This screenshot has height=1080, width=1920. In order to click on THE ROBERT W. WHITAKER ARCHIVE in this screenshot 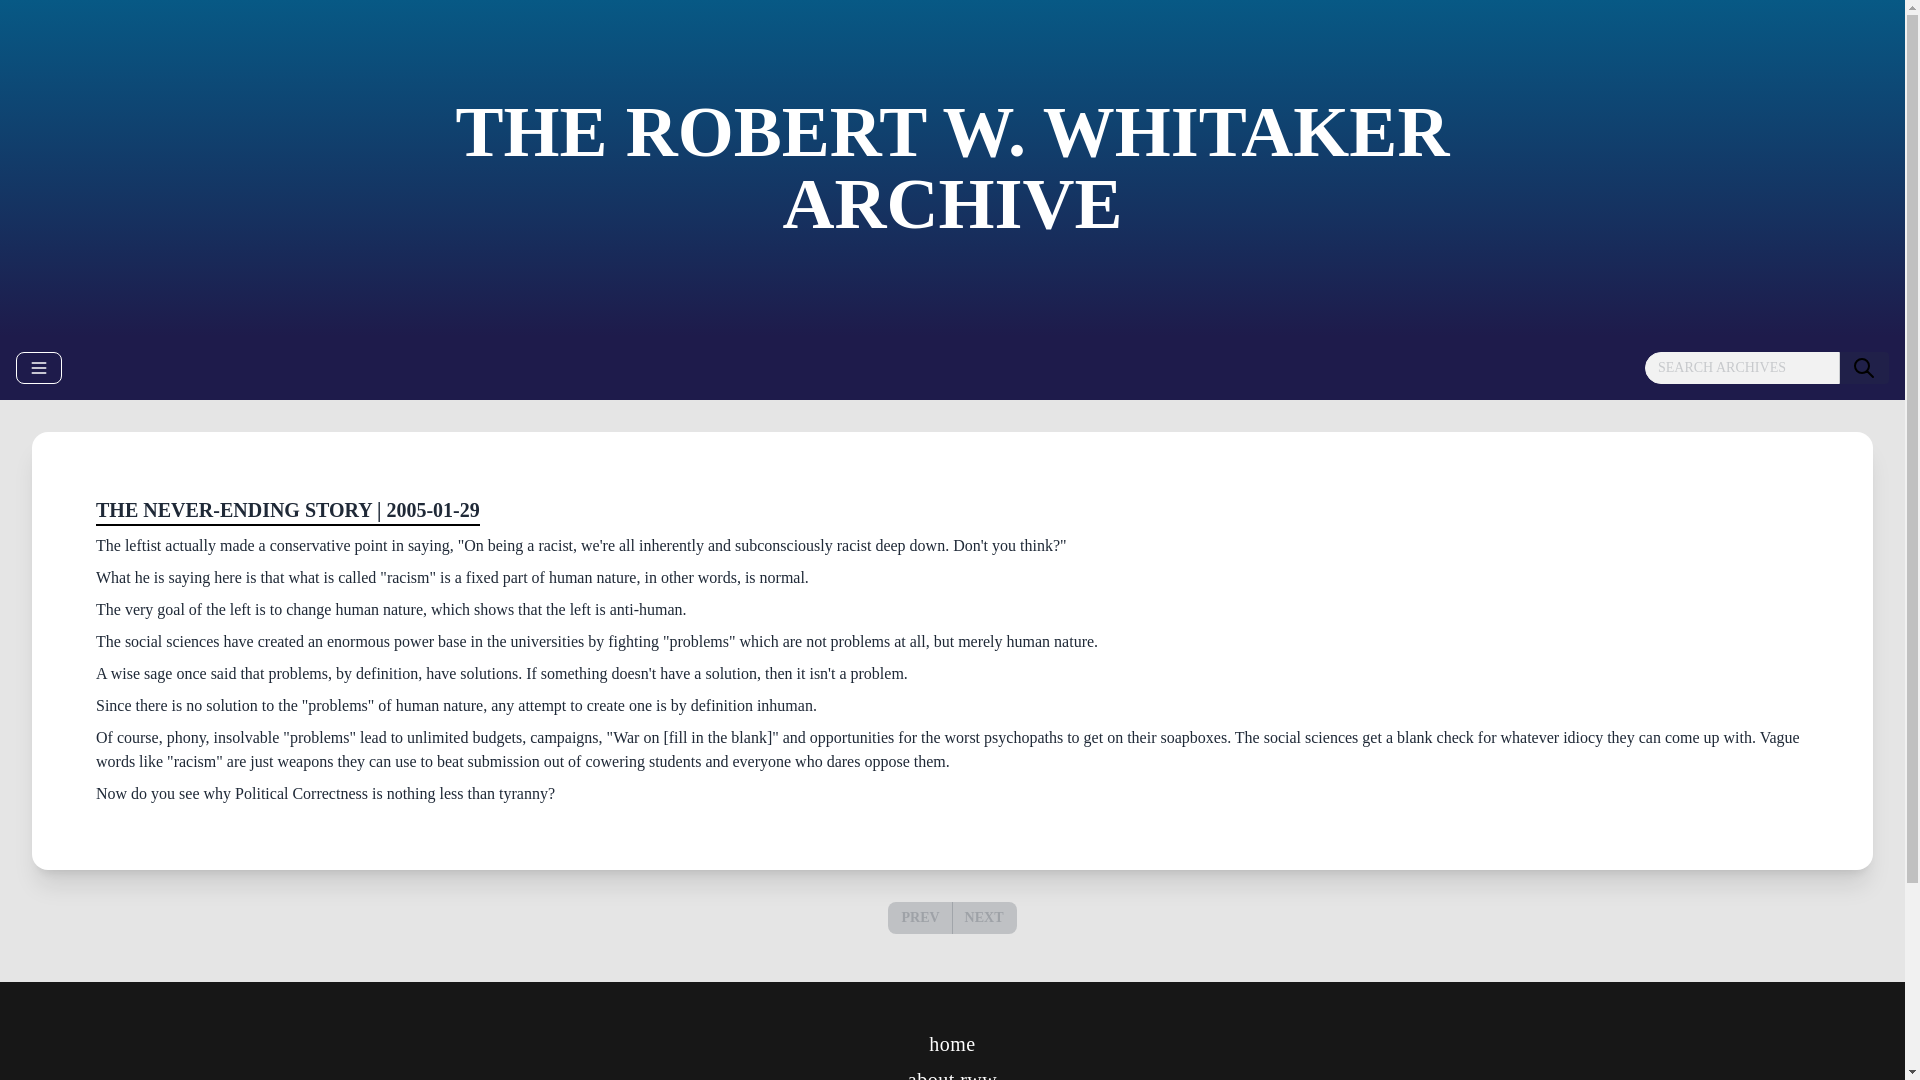, I will do `click(952, 168)`.